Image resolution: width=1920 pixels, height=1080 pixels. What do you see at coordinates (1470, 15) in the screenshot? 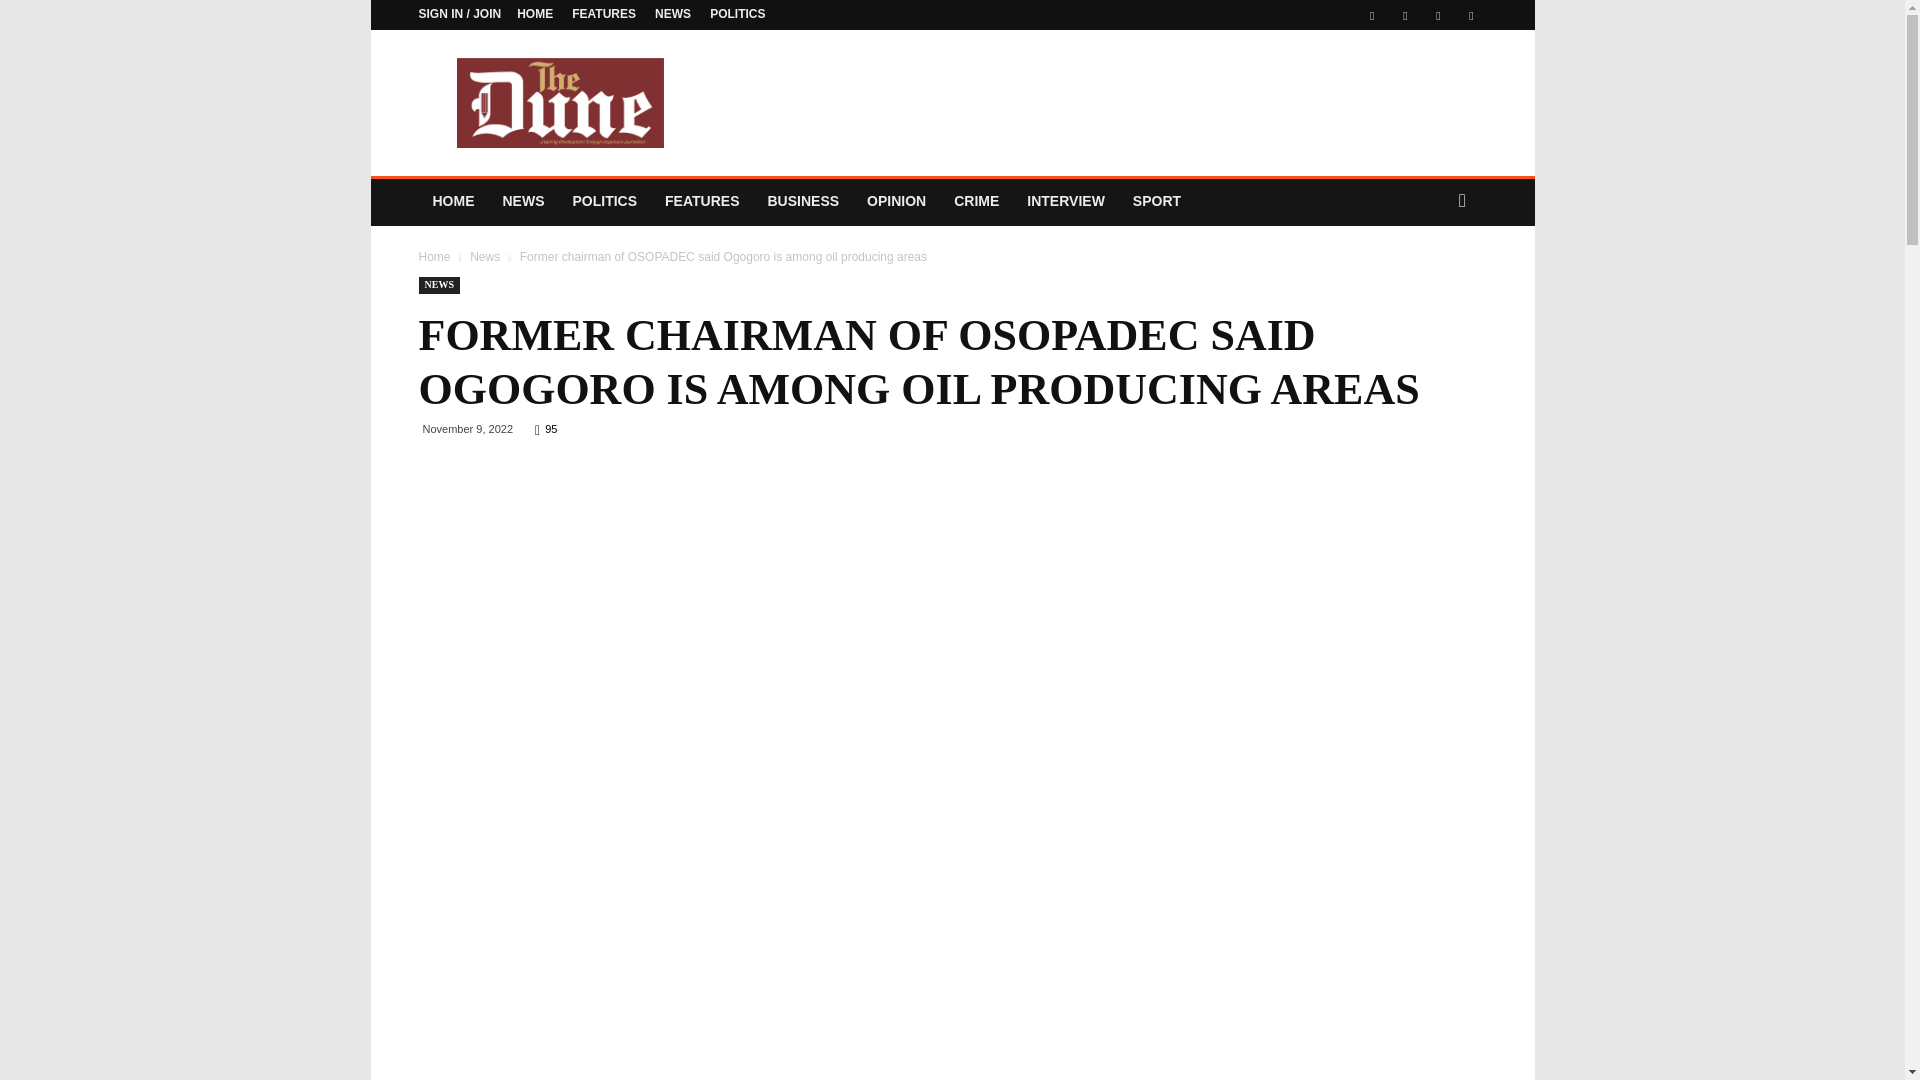
I see `Youtube` at bounding box center [1470, 15].